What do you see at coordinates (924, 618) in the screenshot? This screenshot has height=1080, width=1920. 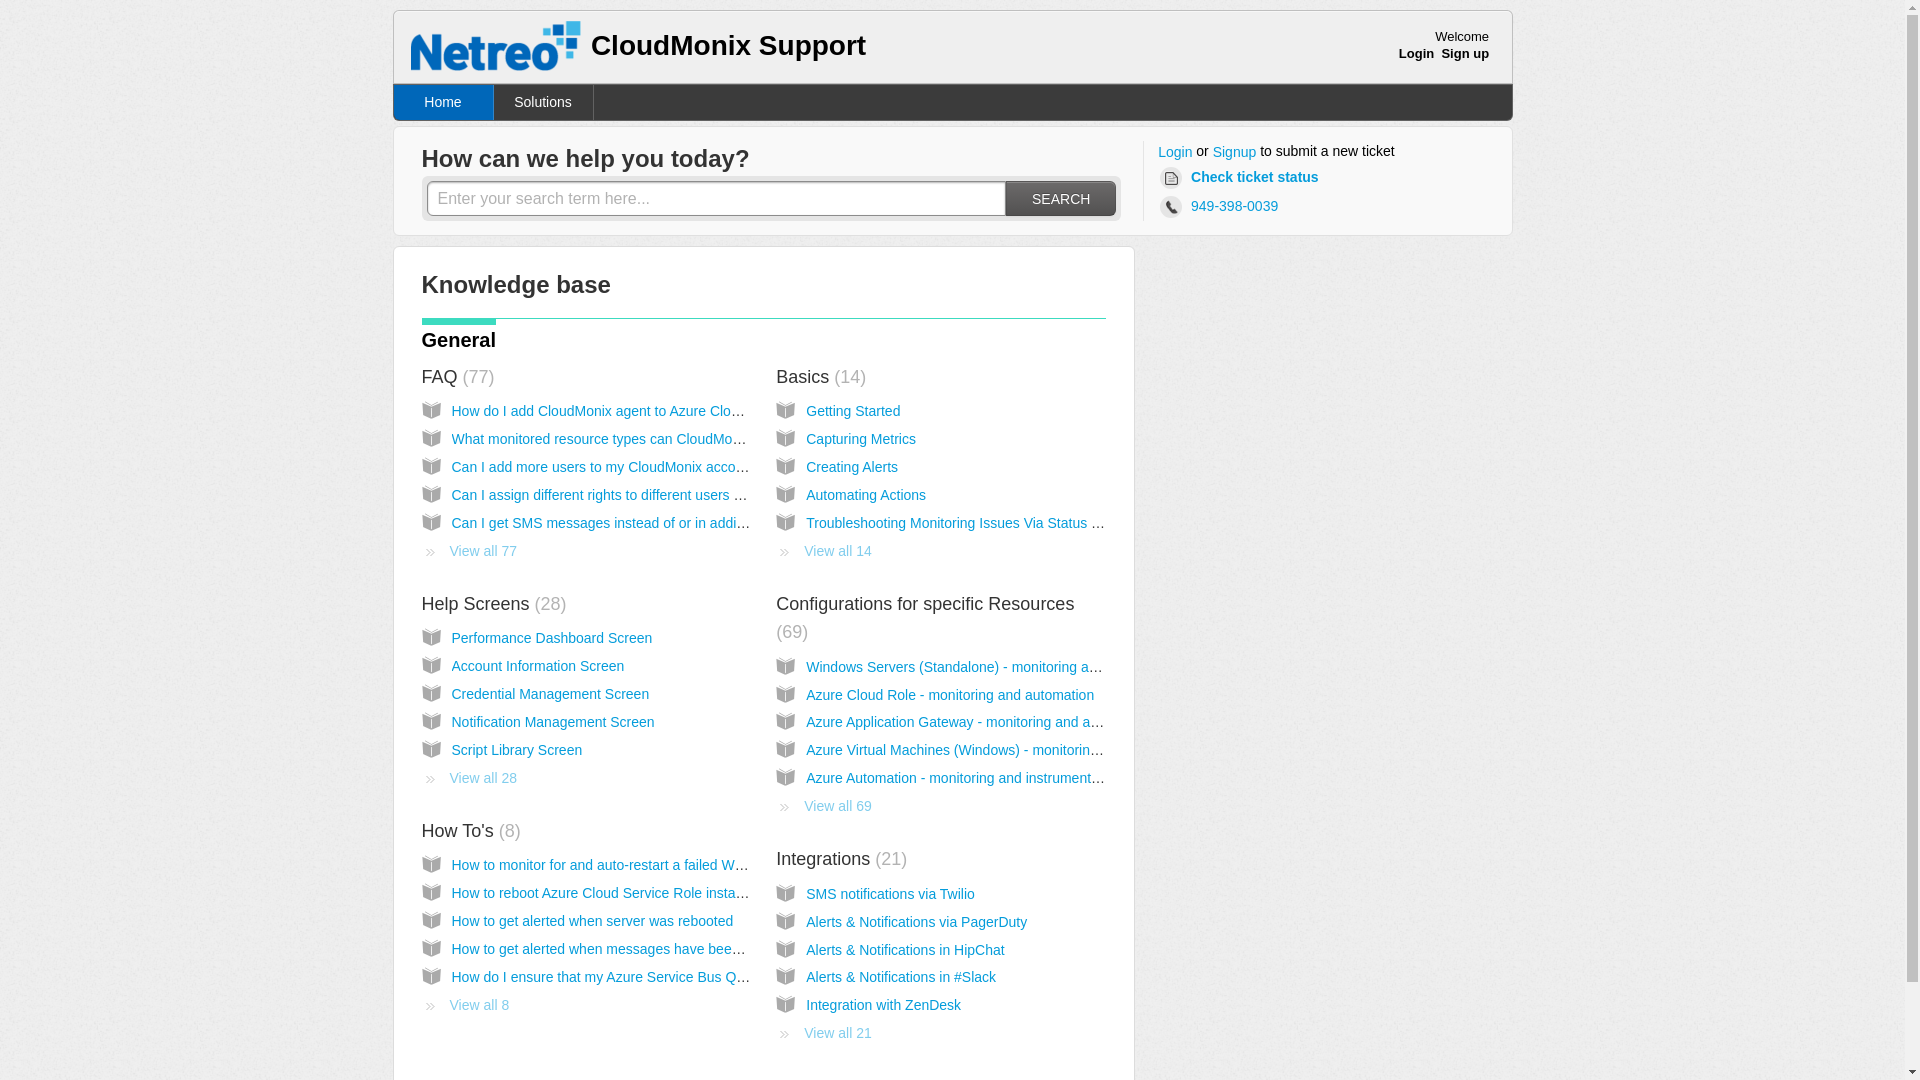 I see `Configurations for specific Resources` at bounding box center [924, 618].